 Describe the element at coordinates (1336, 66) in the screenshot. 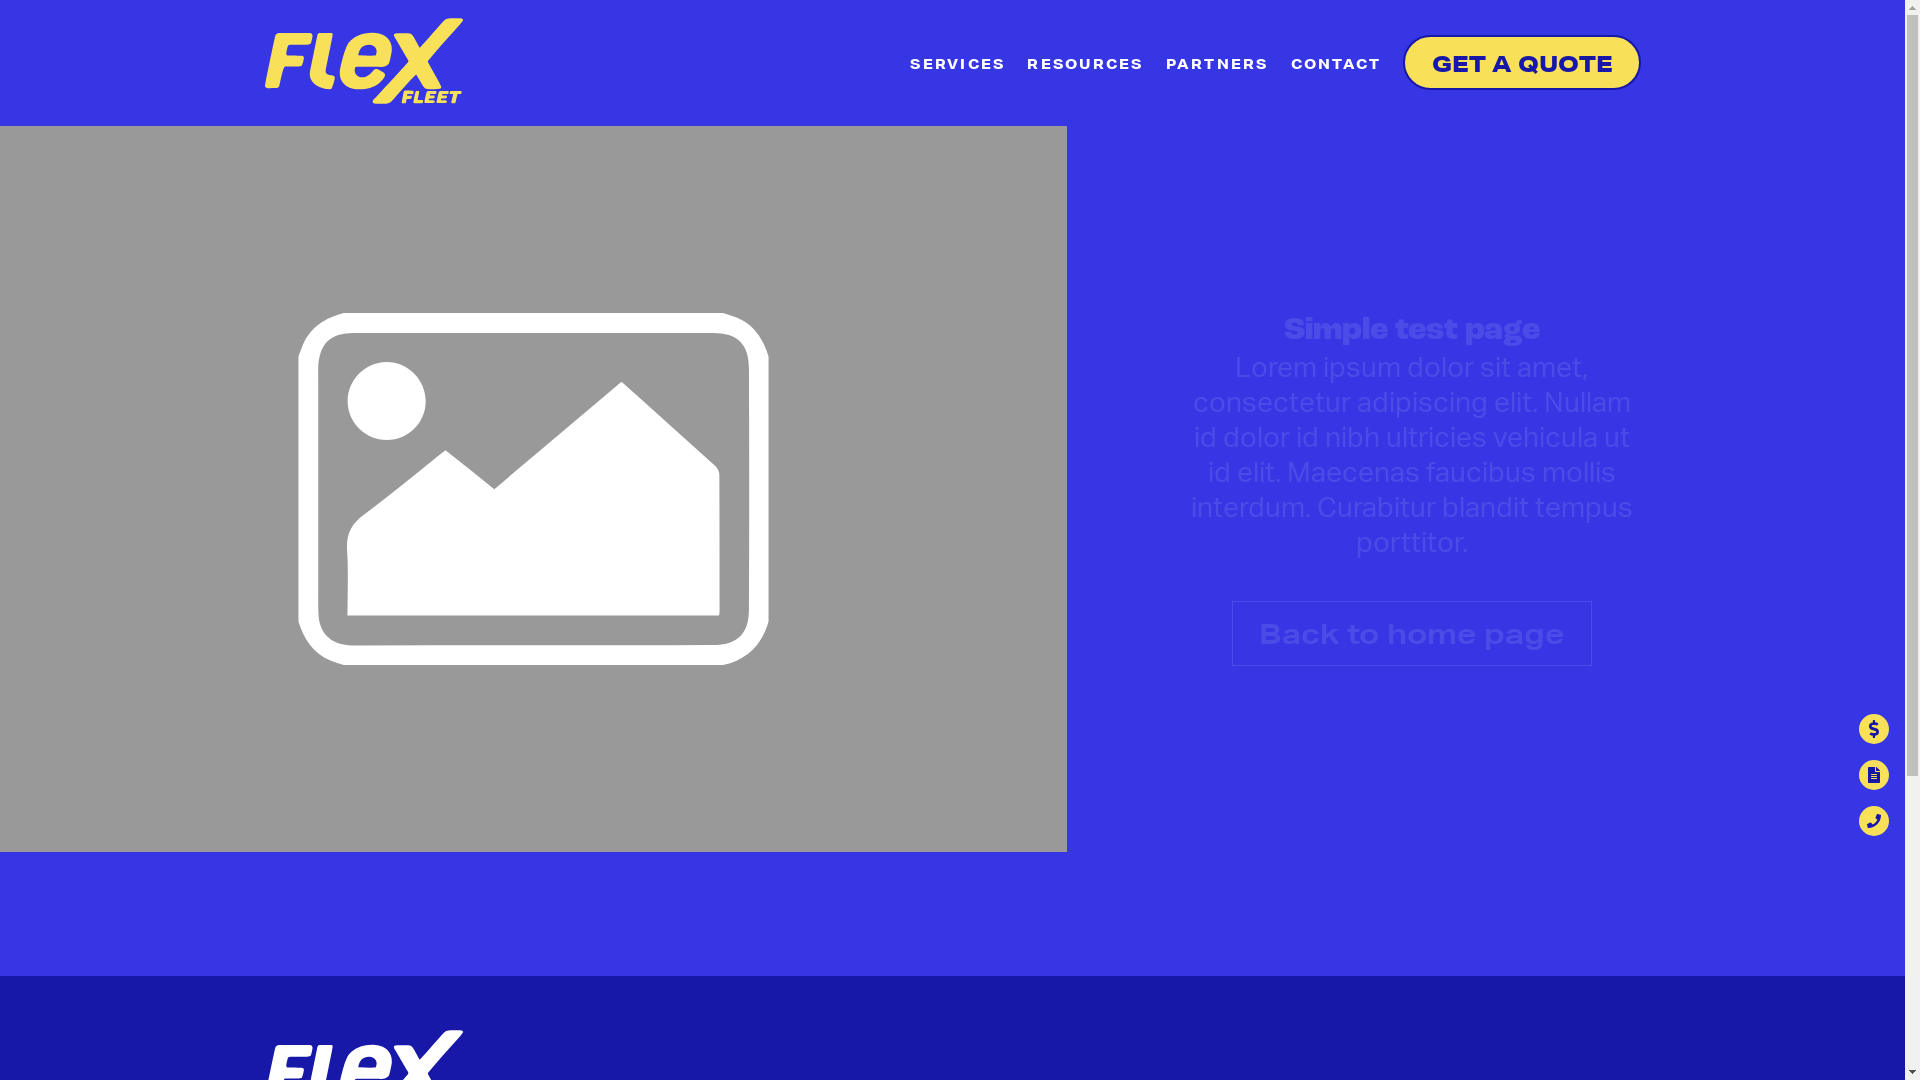

I see `CONTACT` at that location.